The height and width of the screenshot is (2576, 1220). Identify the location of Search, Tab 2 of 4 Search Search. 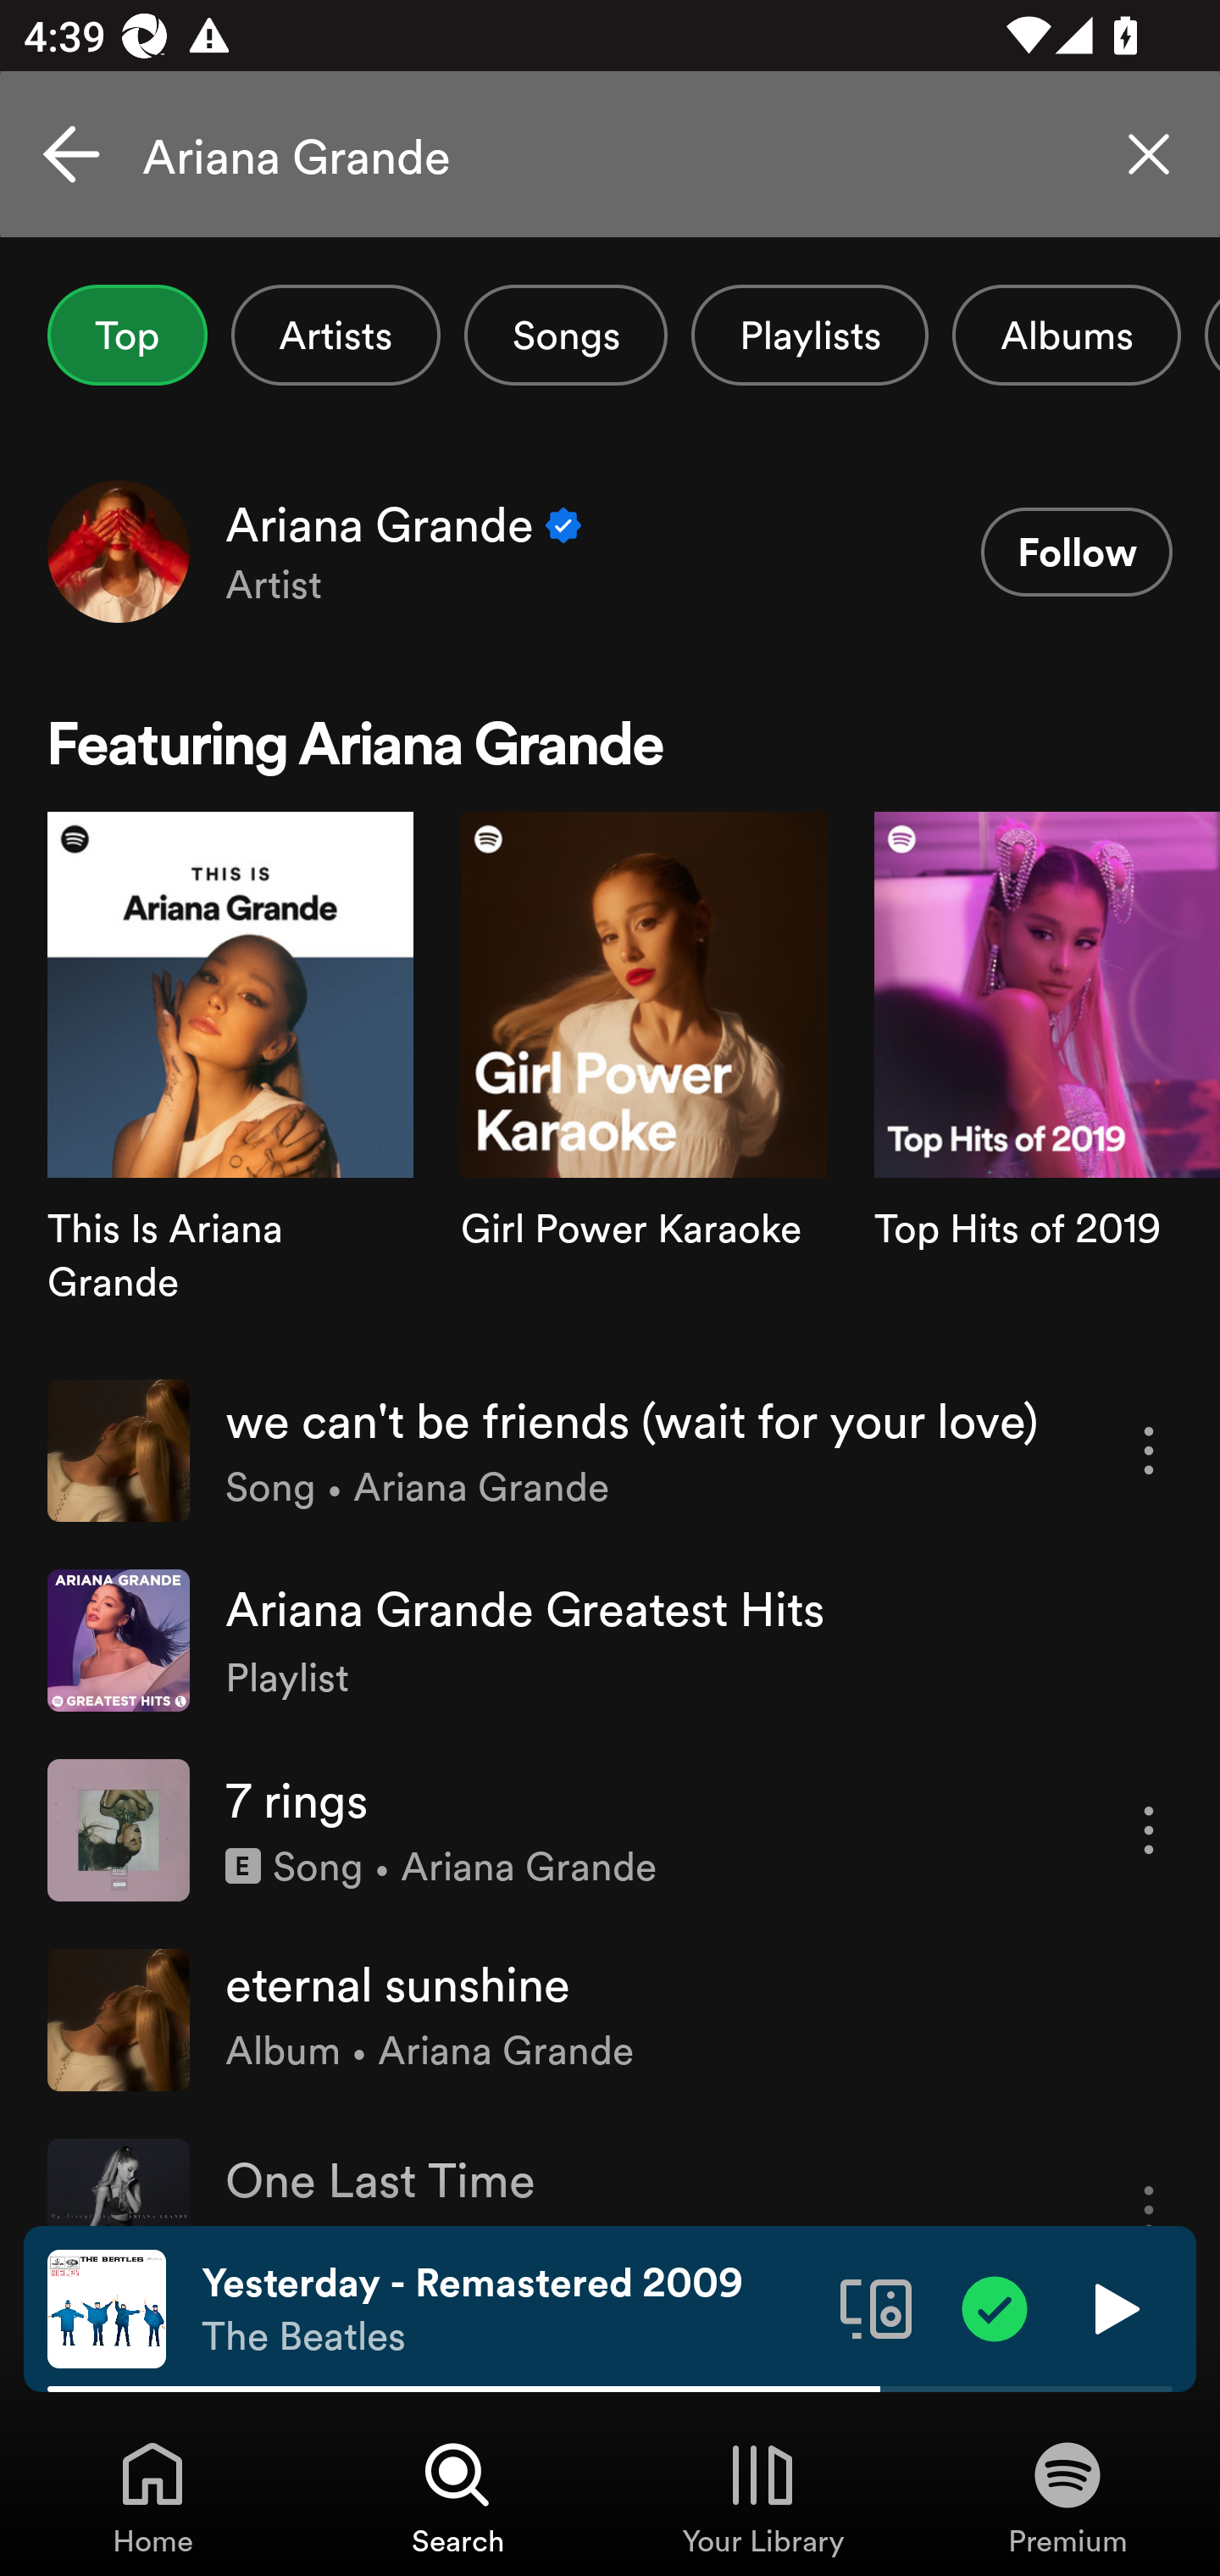
(457, 2496).